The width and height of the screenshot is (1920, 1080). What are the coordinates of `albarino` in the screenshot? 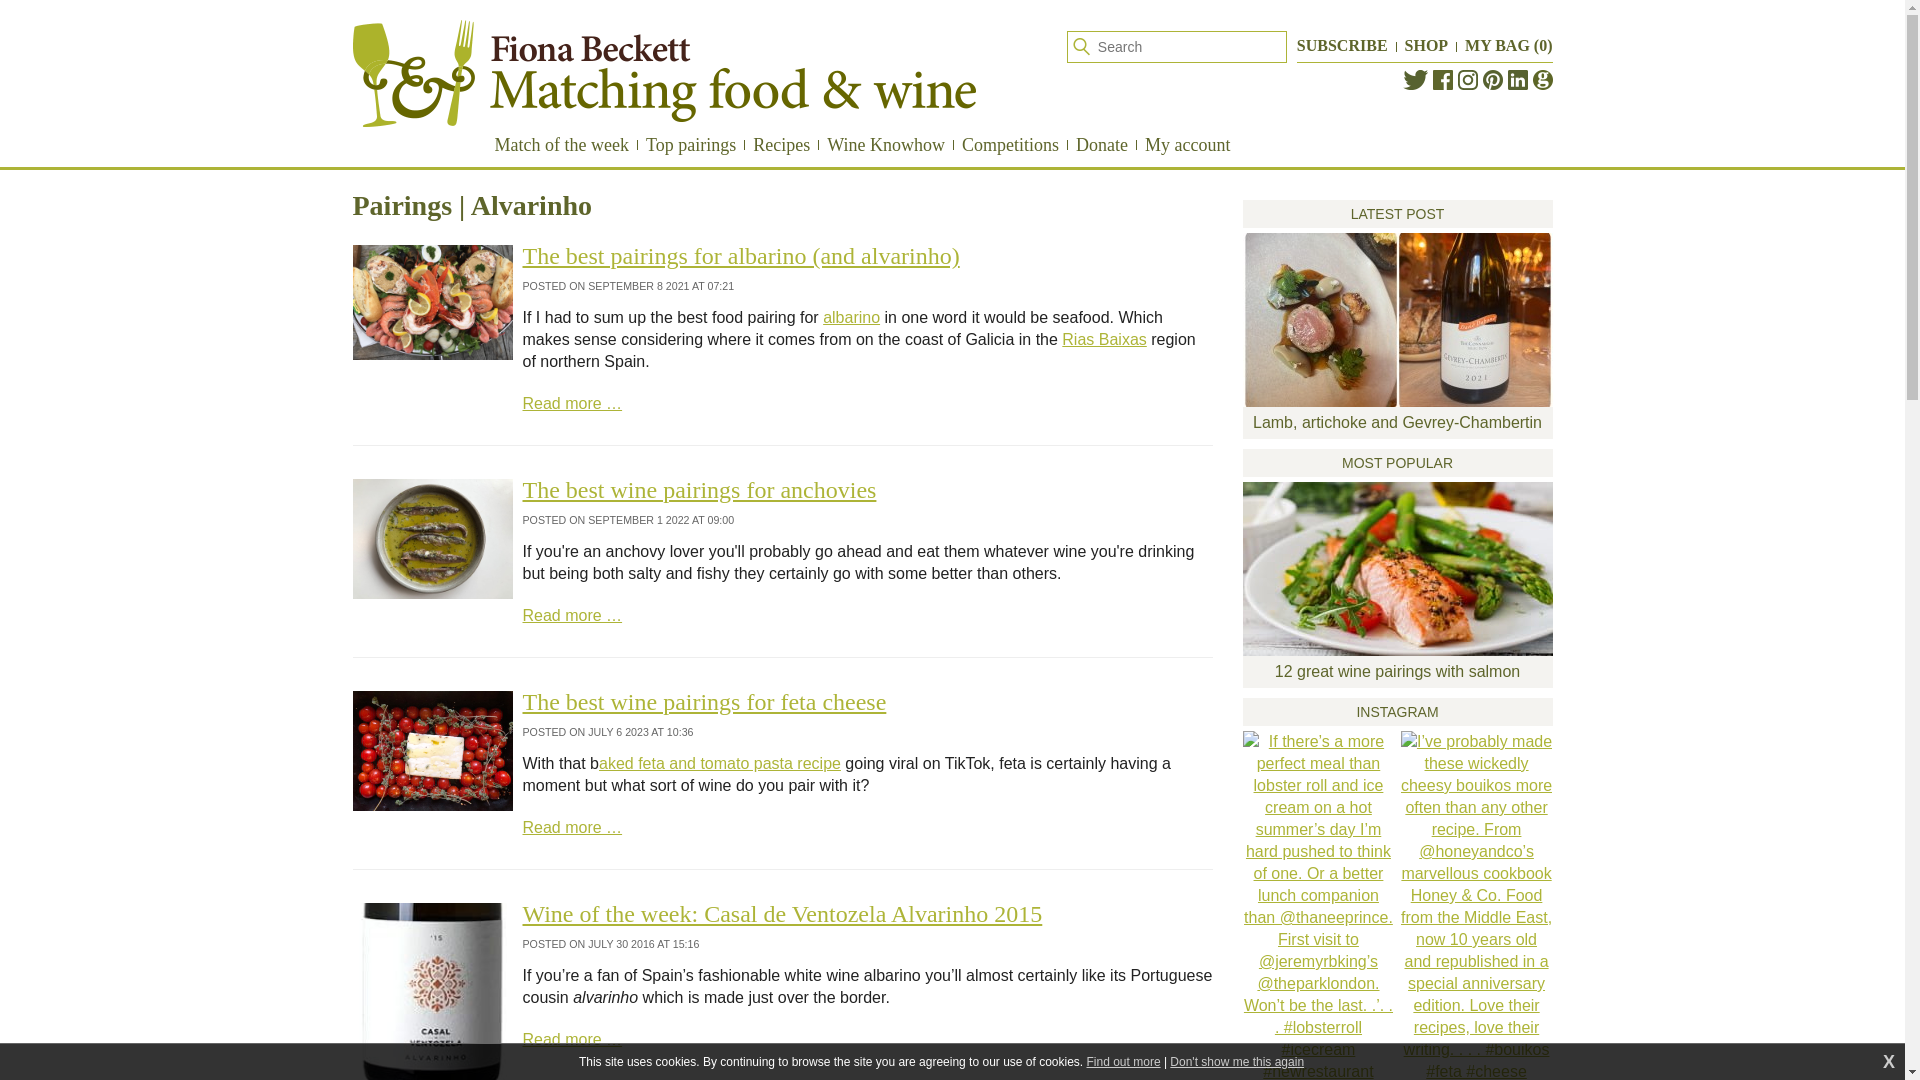 It's located at (851, 317).